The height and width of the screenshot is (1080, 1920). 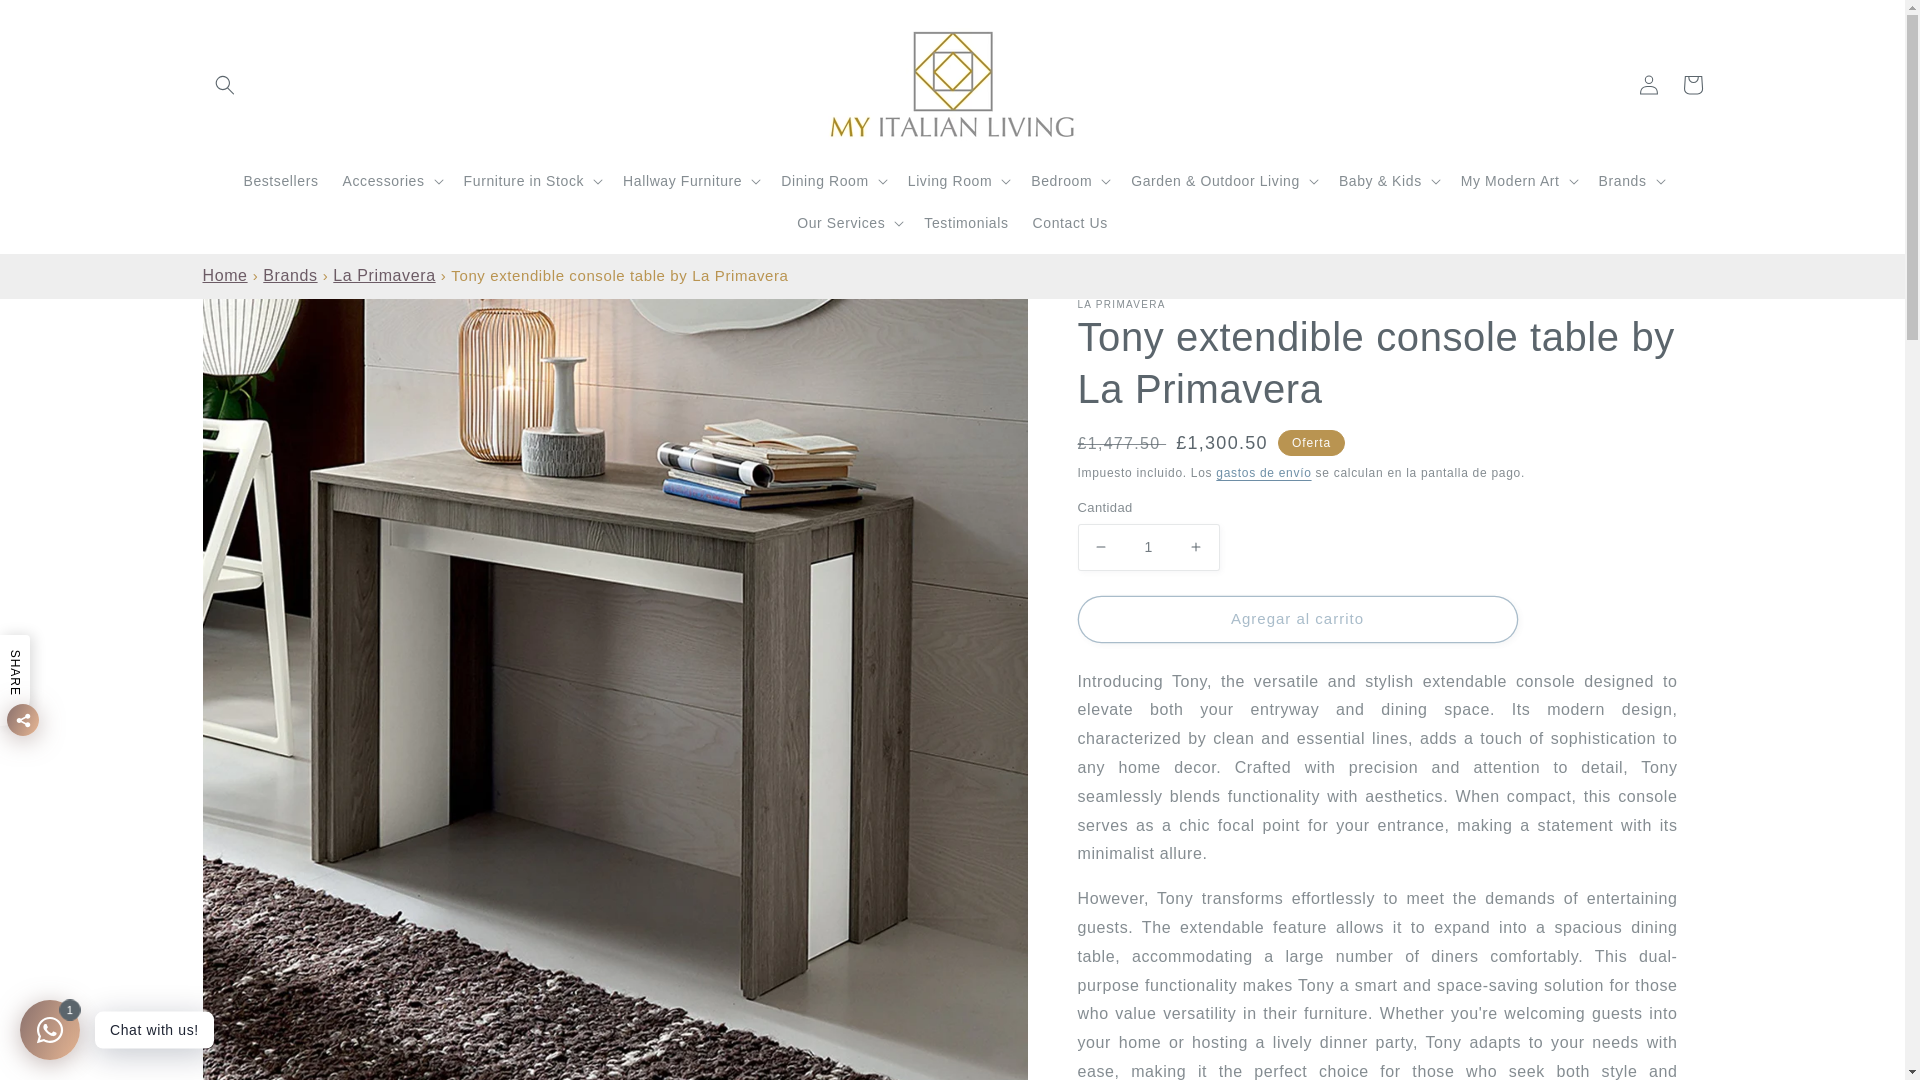 I want to click on Ir directamente al contenido, so click(x=60, y=23).